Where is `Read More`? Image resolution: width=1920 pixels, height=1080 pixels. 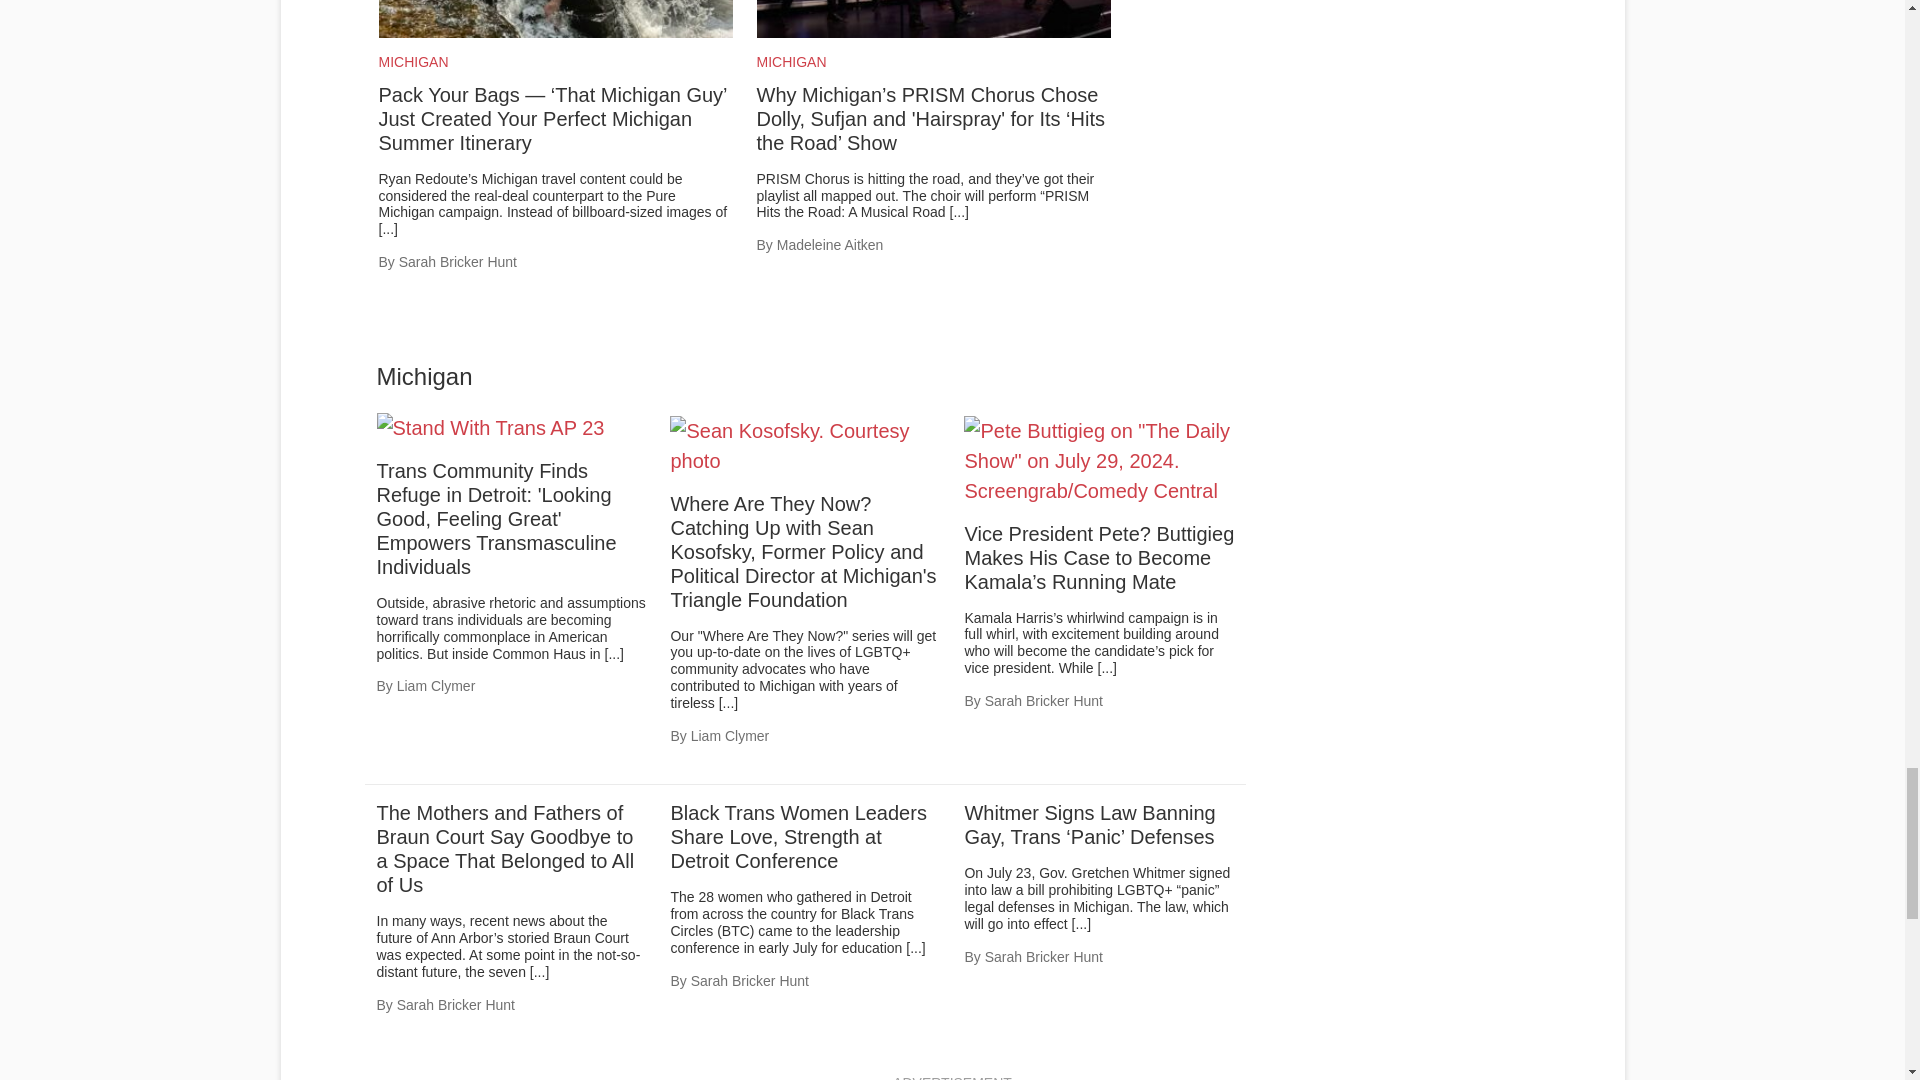
Read More is located at coordinates (728, 702).